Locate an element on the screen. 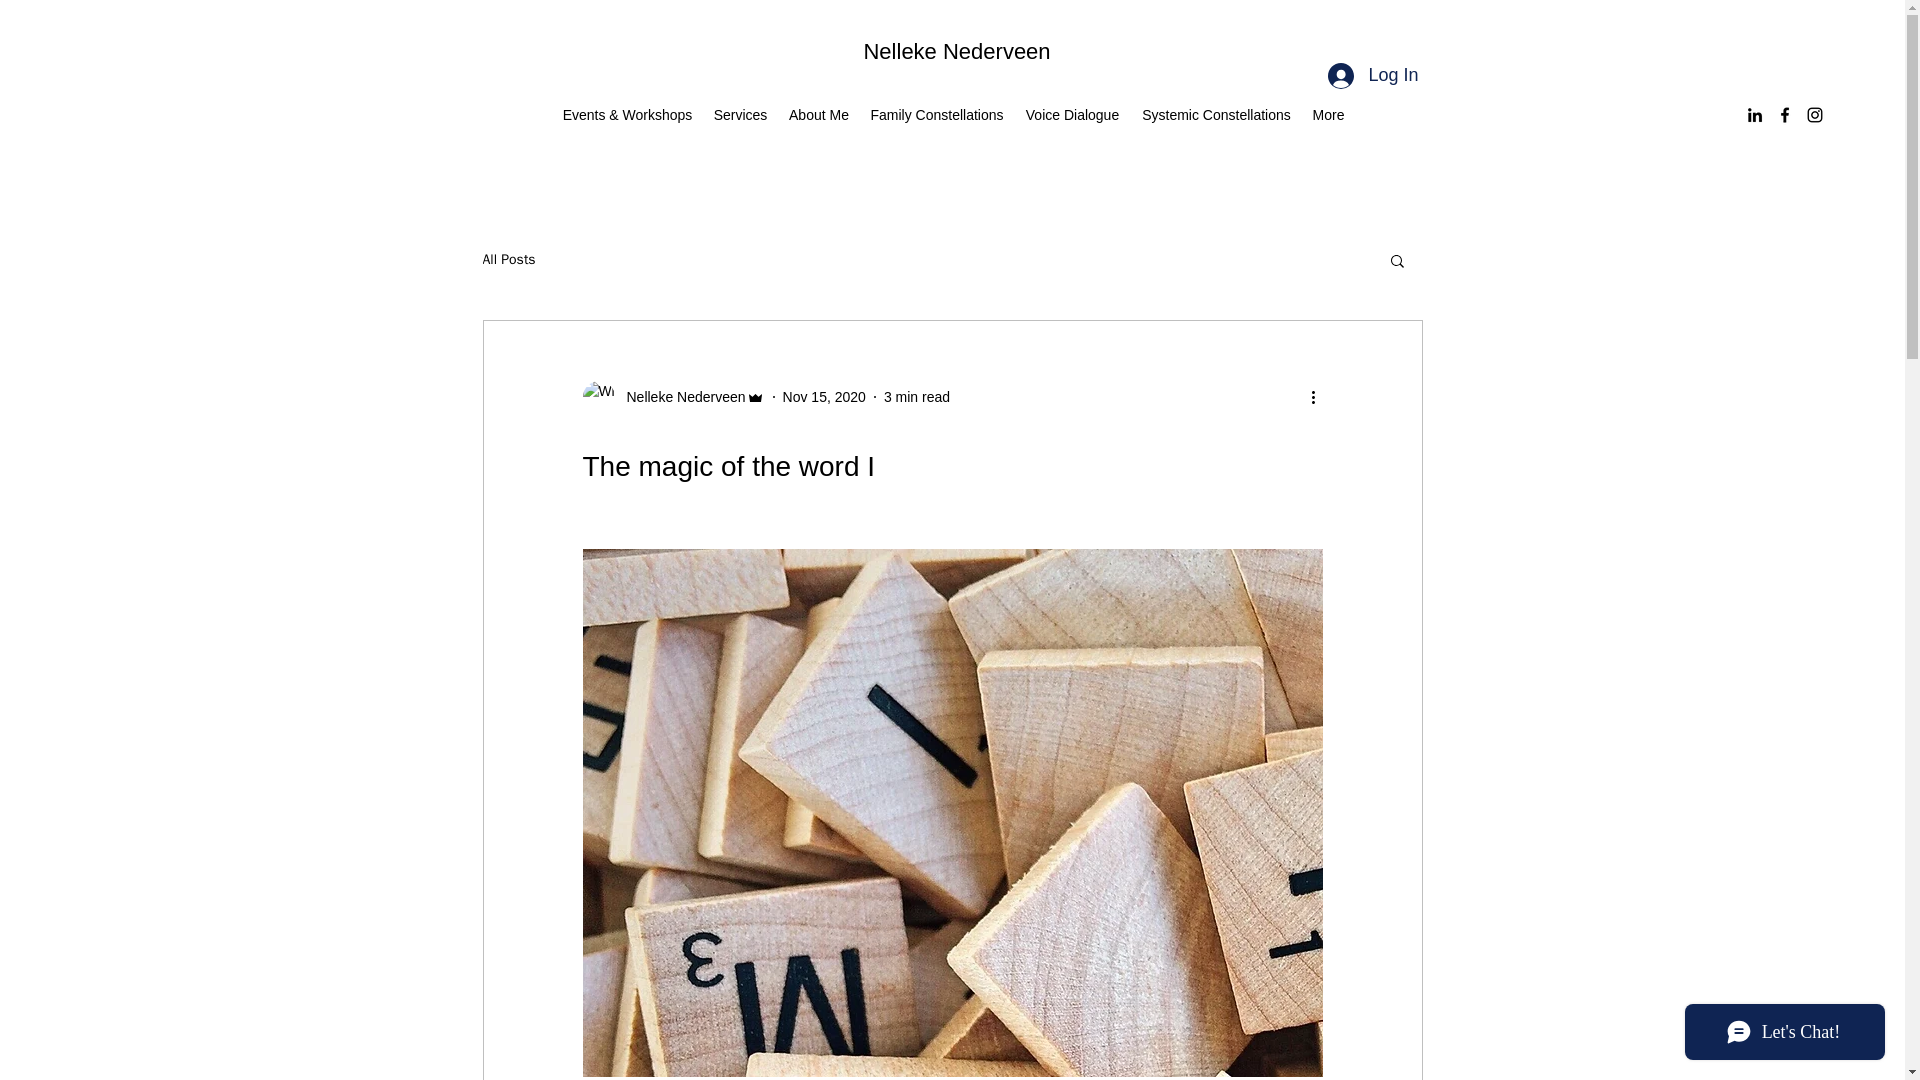 The height and width of the screenshot is (1080, 1920). About Me is located at coordinates (818, 114).